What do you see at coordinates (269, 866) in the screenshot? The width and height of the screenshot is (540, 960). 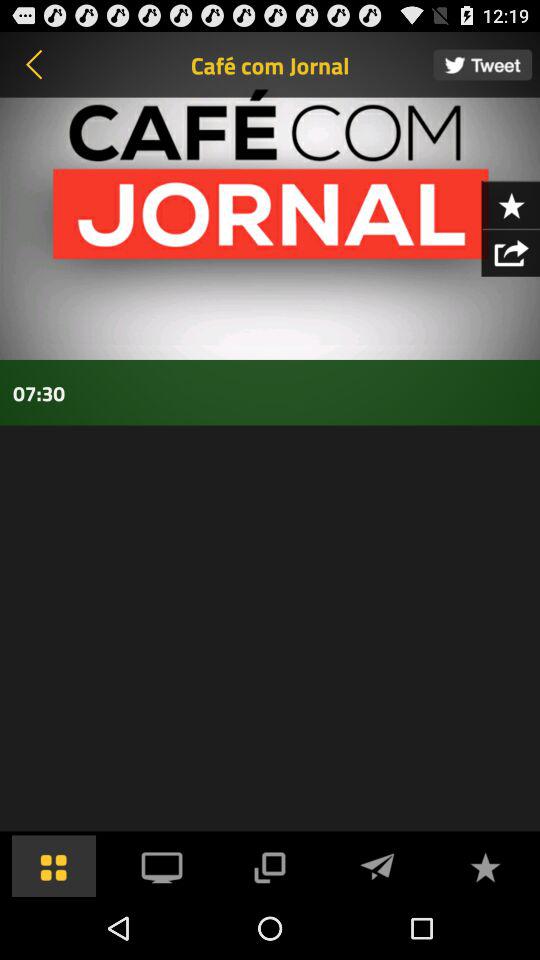 I see `cast the video` at bounding box center [269, 866].